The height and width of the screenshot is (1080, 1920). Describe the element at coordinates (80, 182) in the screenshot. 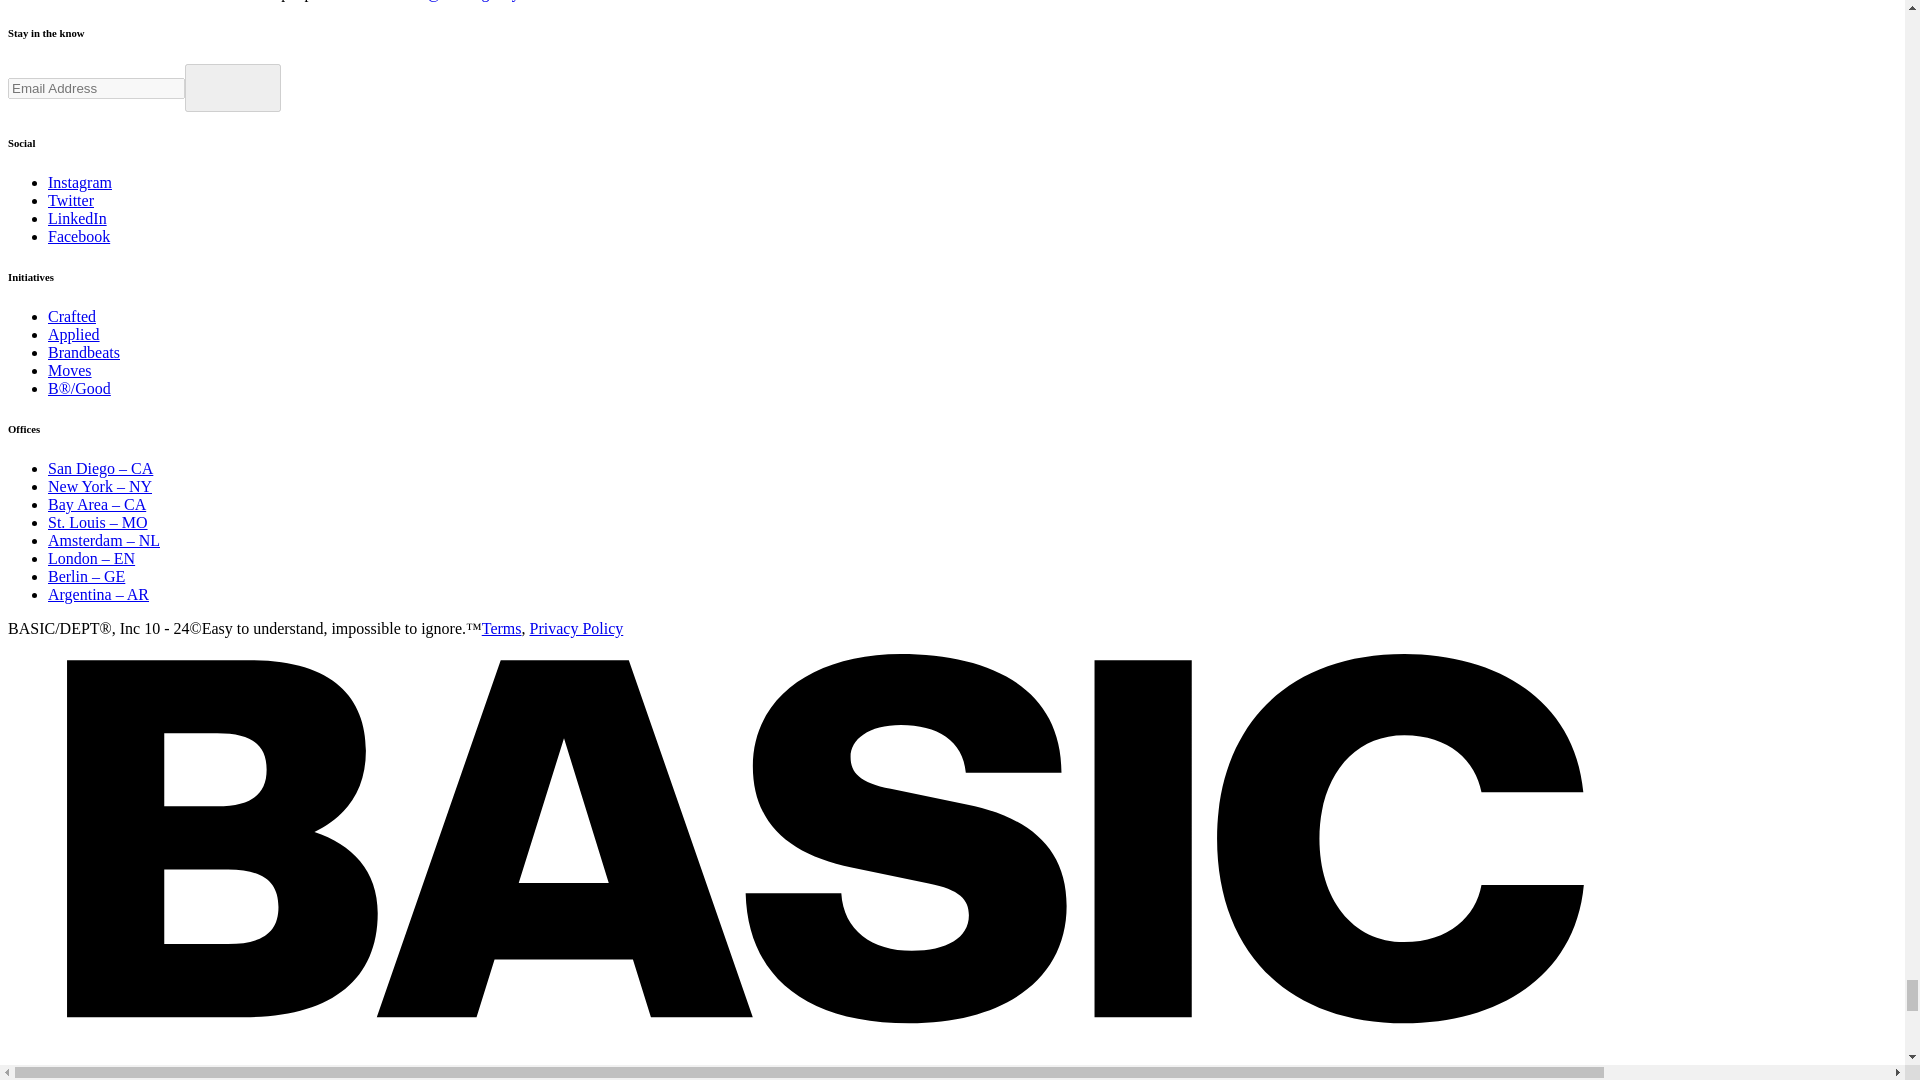

I see `Instagram` at that location.